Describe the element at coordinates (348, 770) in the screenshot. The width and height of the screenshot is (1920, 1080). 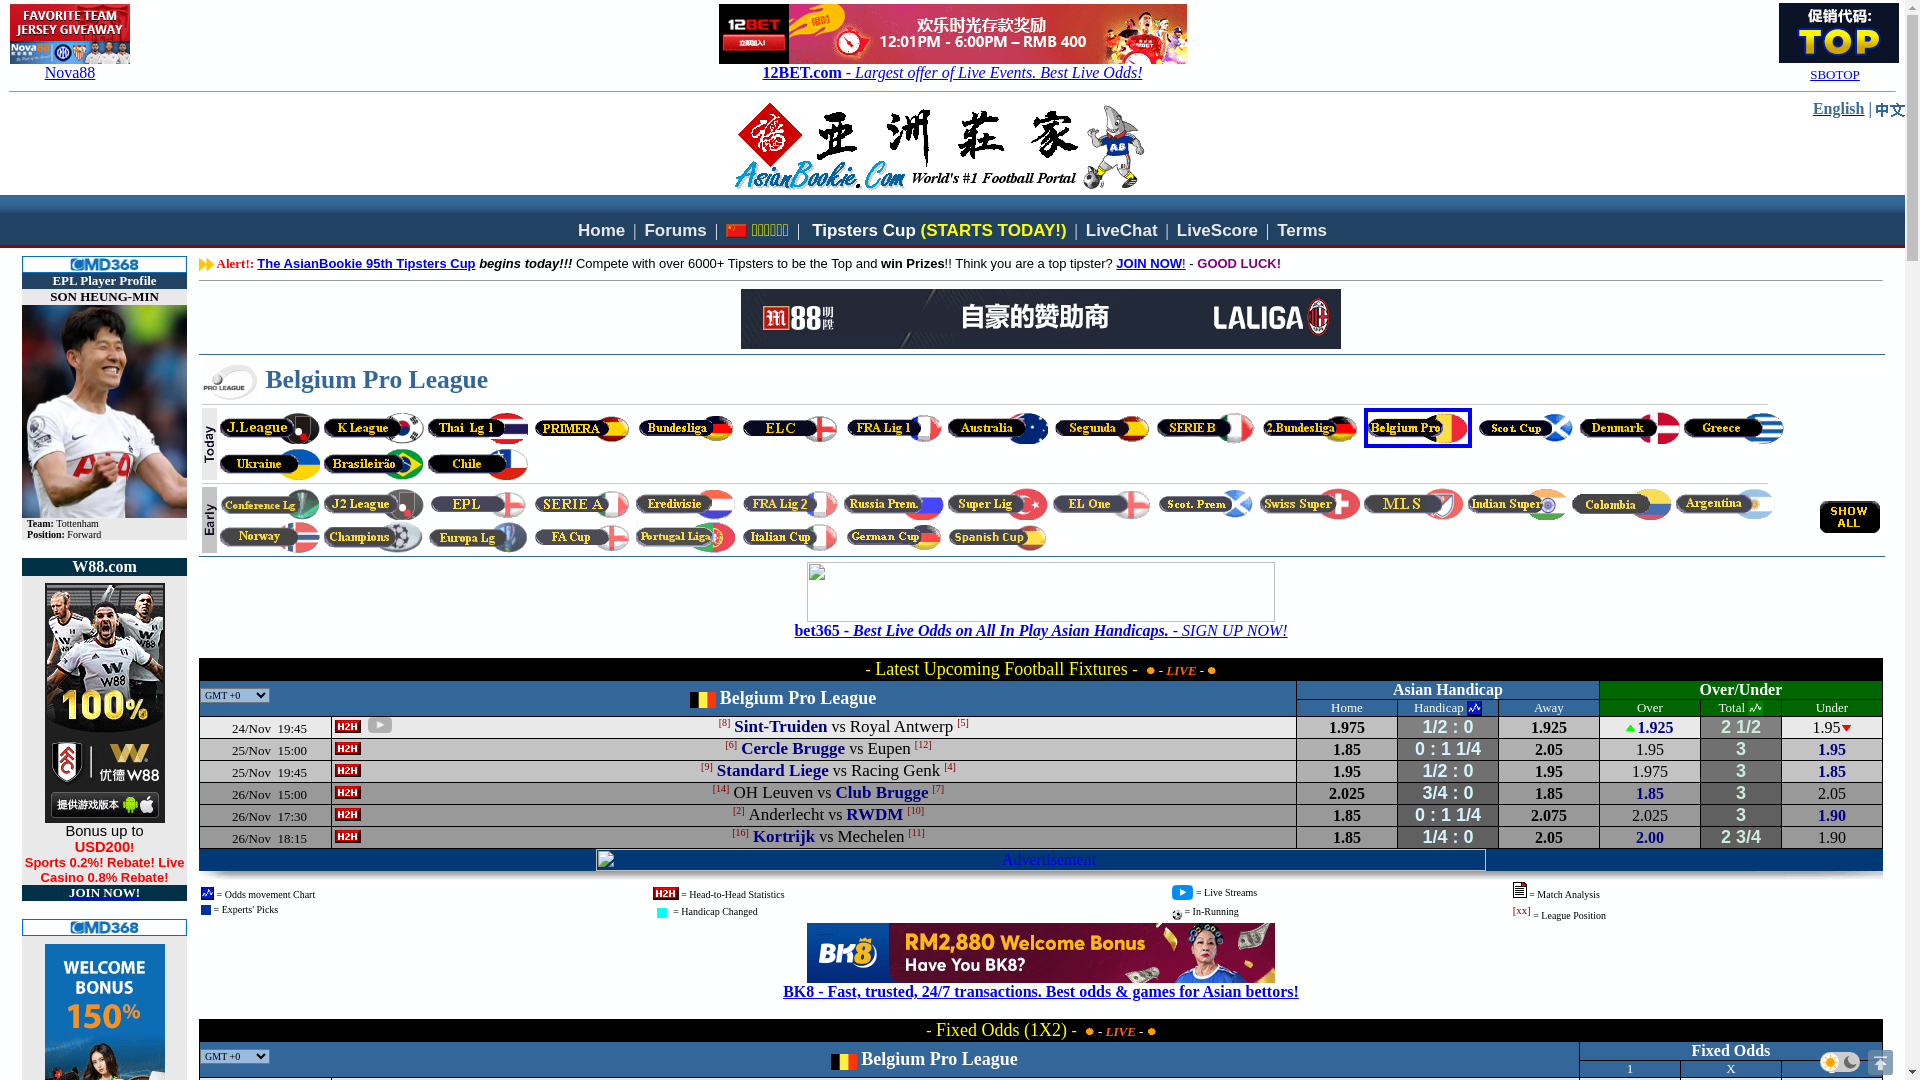
I see `Head-To-Head Stats` at that location.